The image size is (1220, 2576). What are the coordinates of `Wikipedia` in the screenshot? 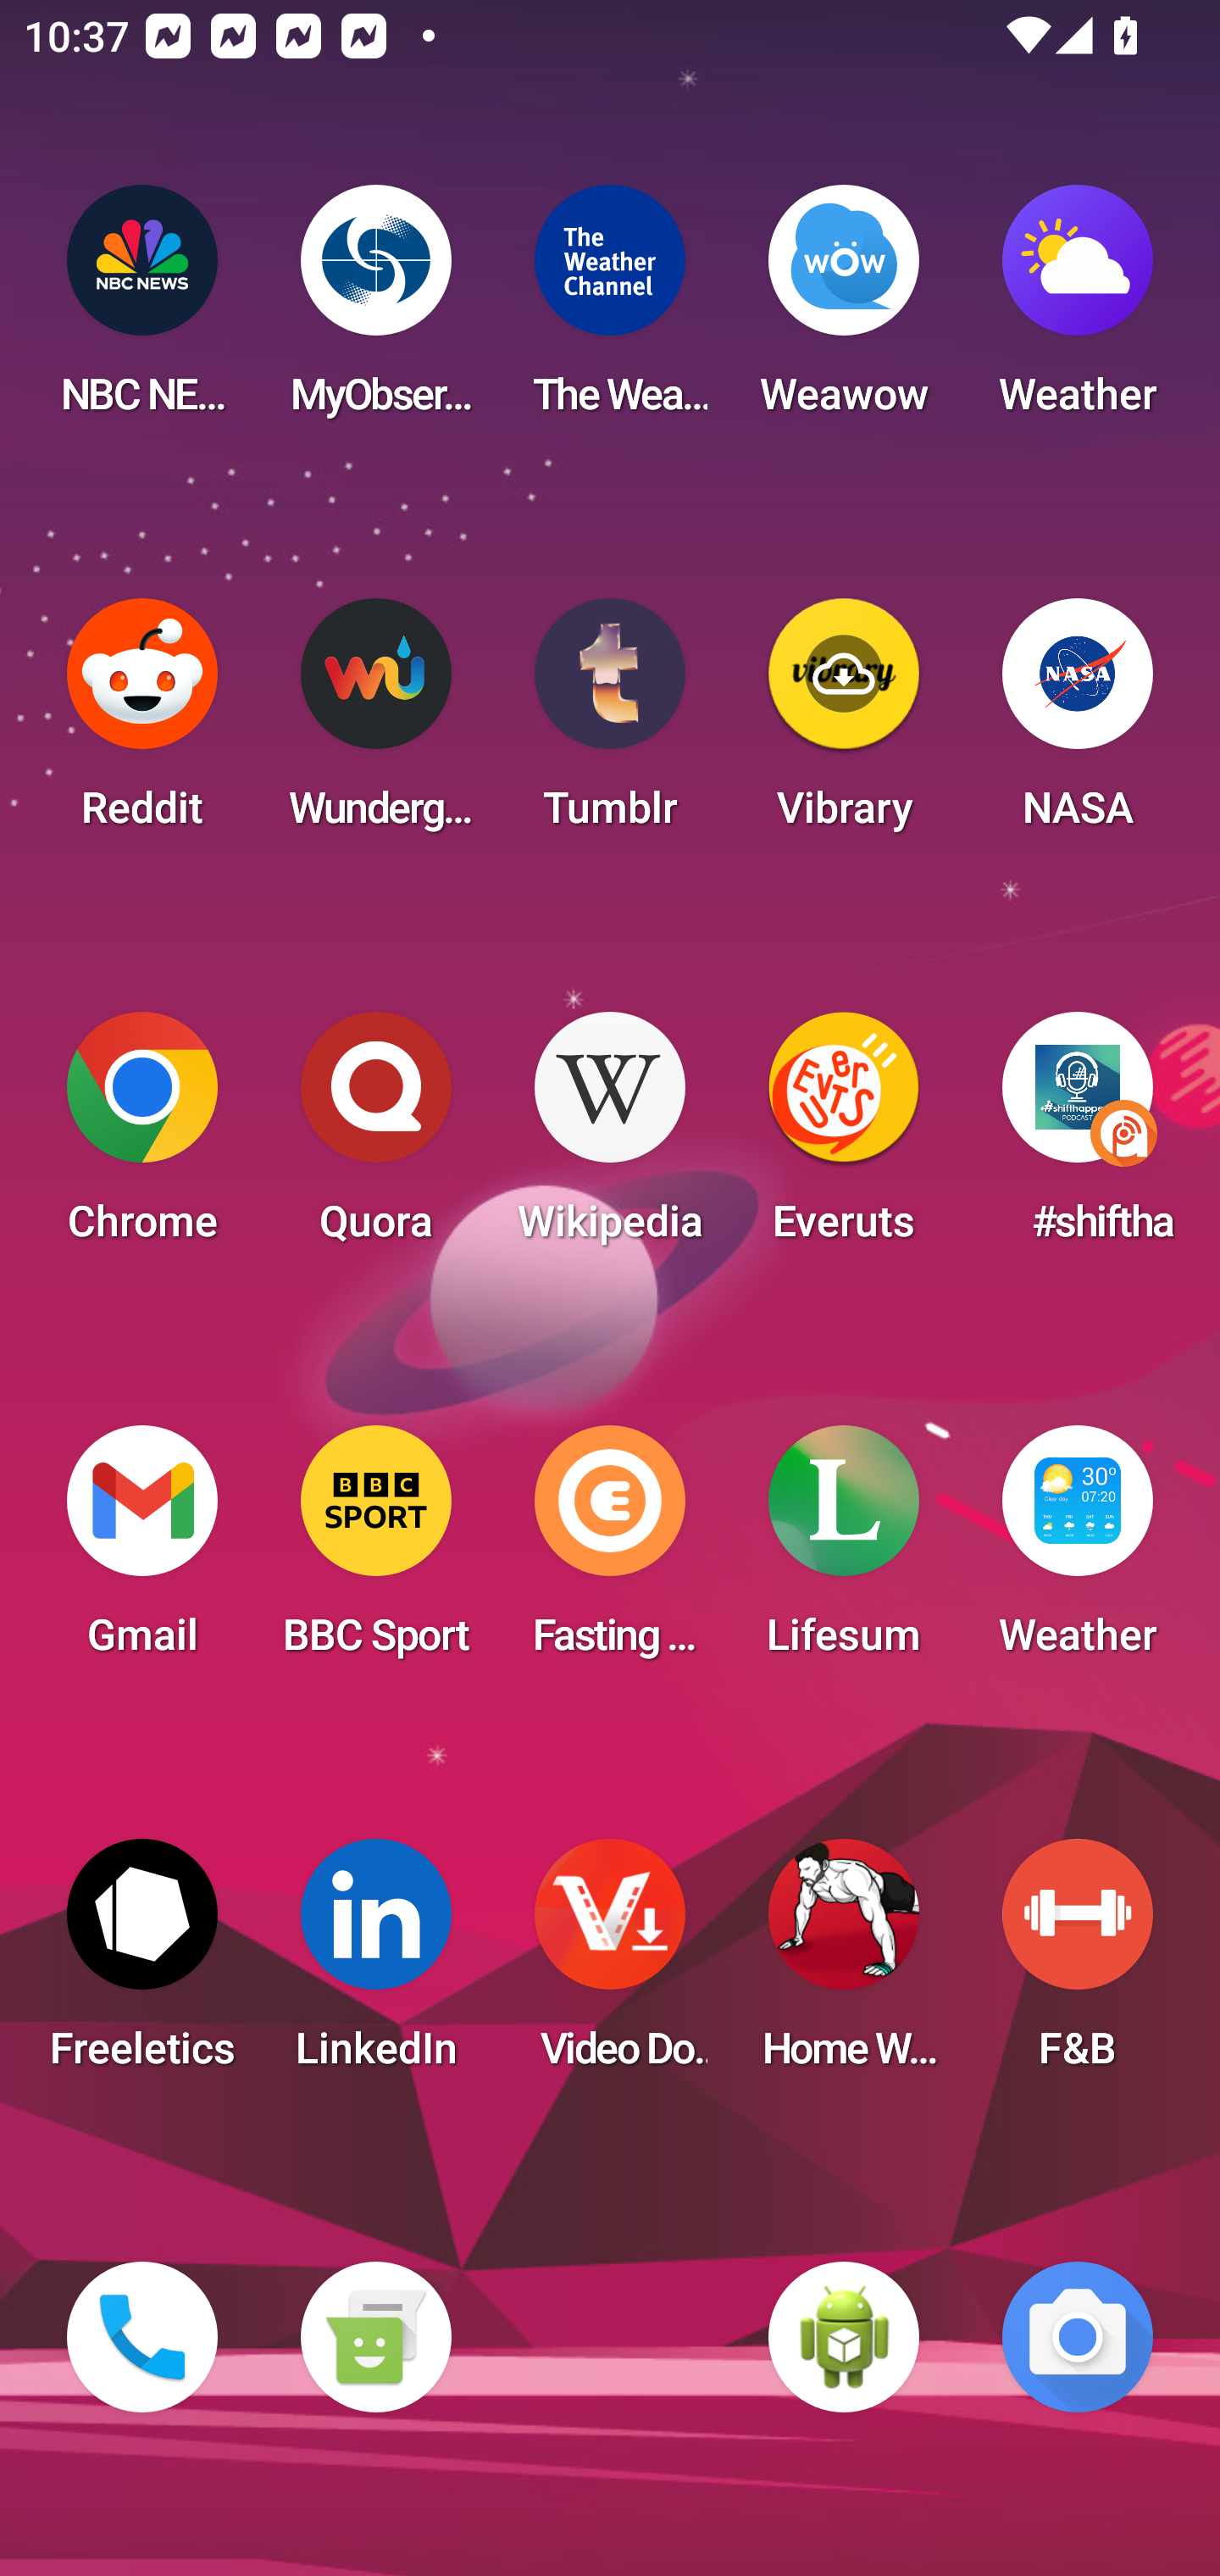 It's located at (610, 1137).